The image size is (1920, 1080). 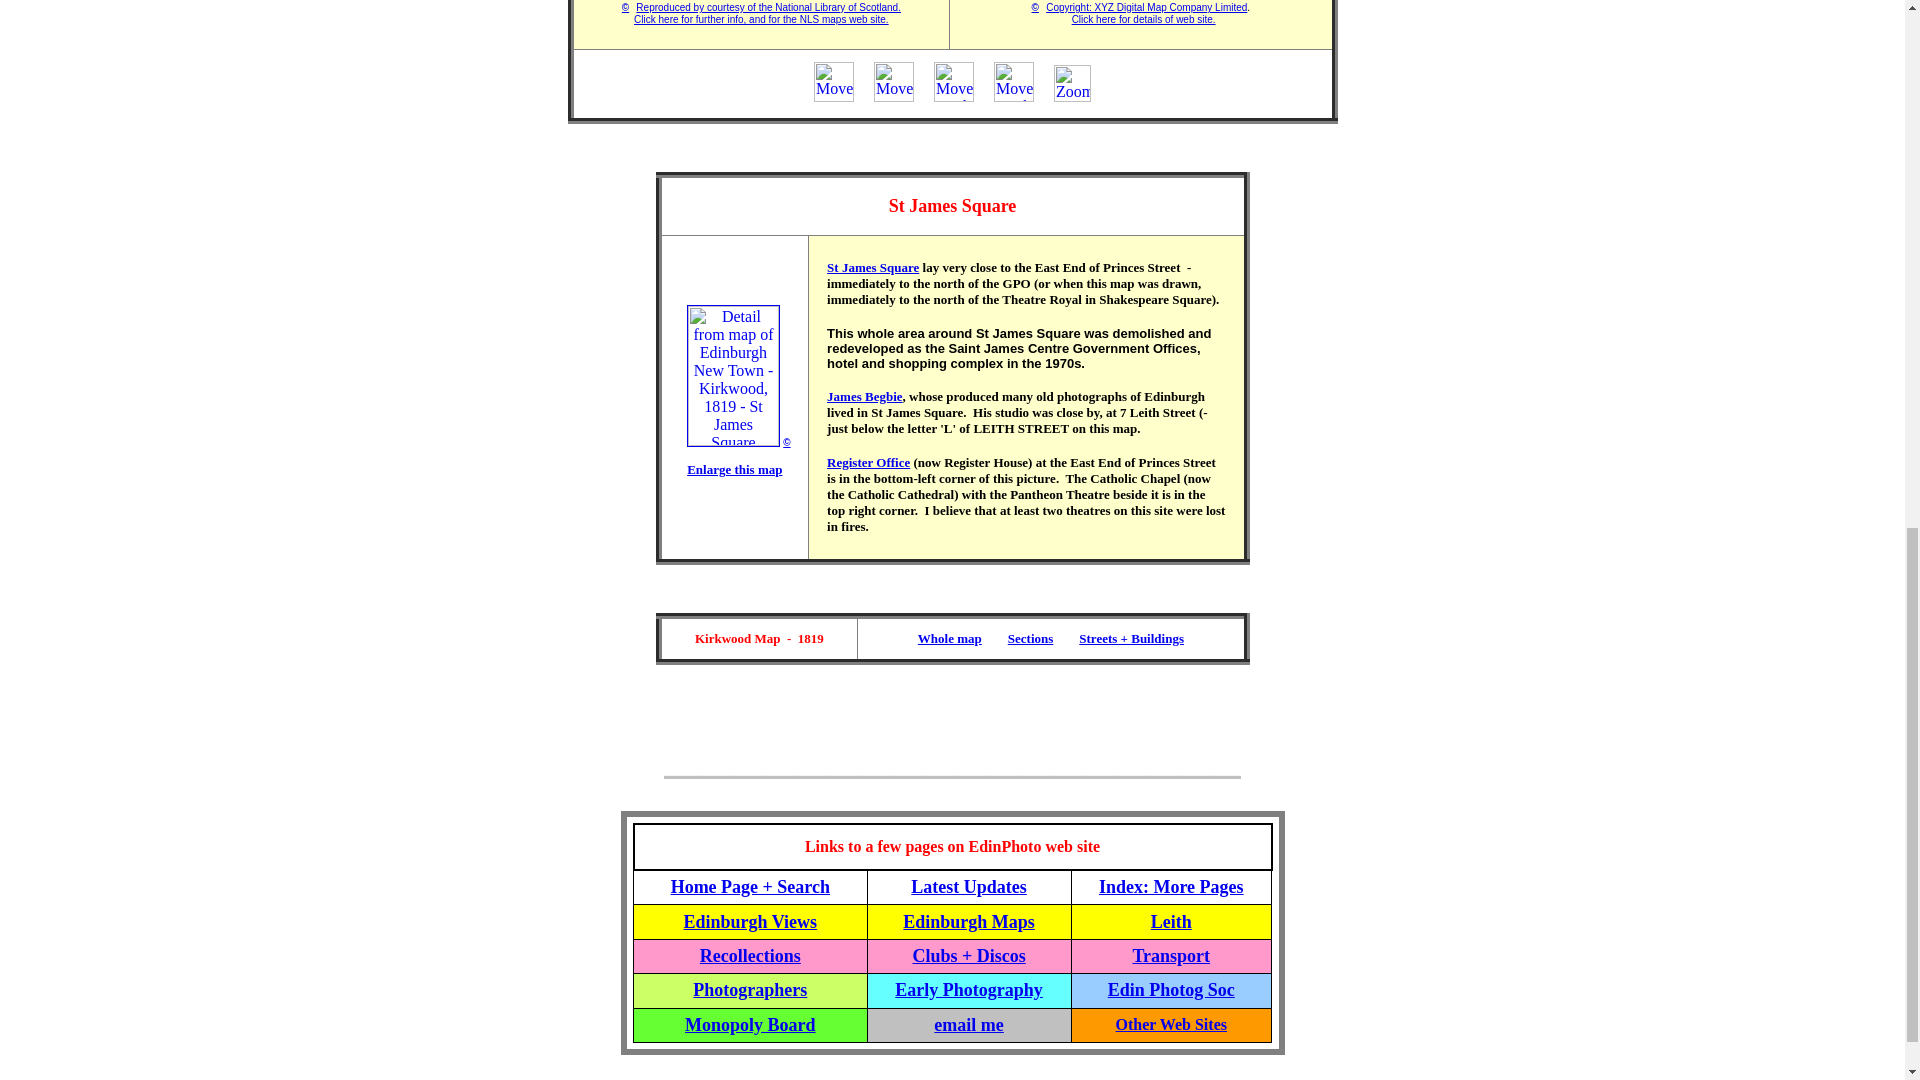 I want to click on St James Square, so click(x=873, y=268).